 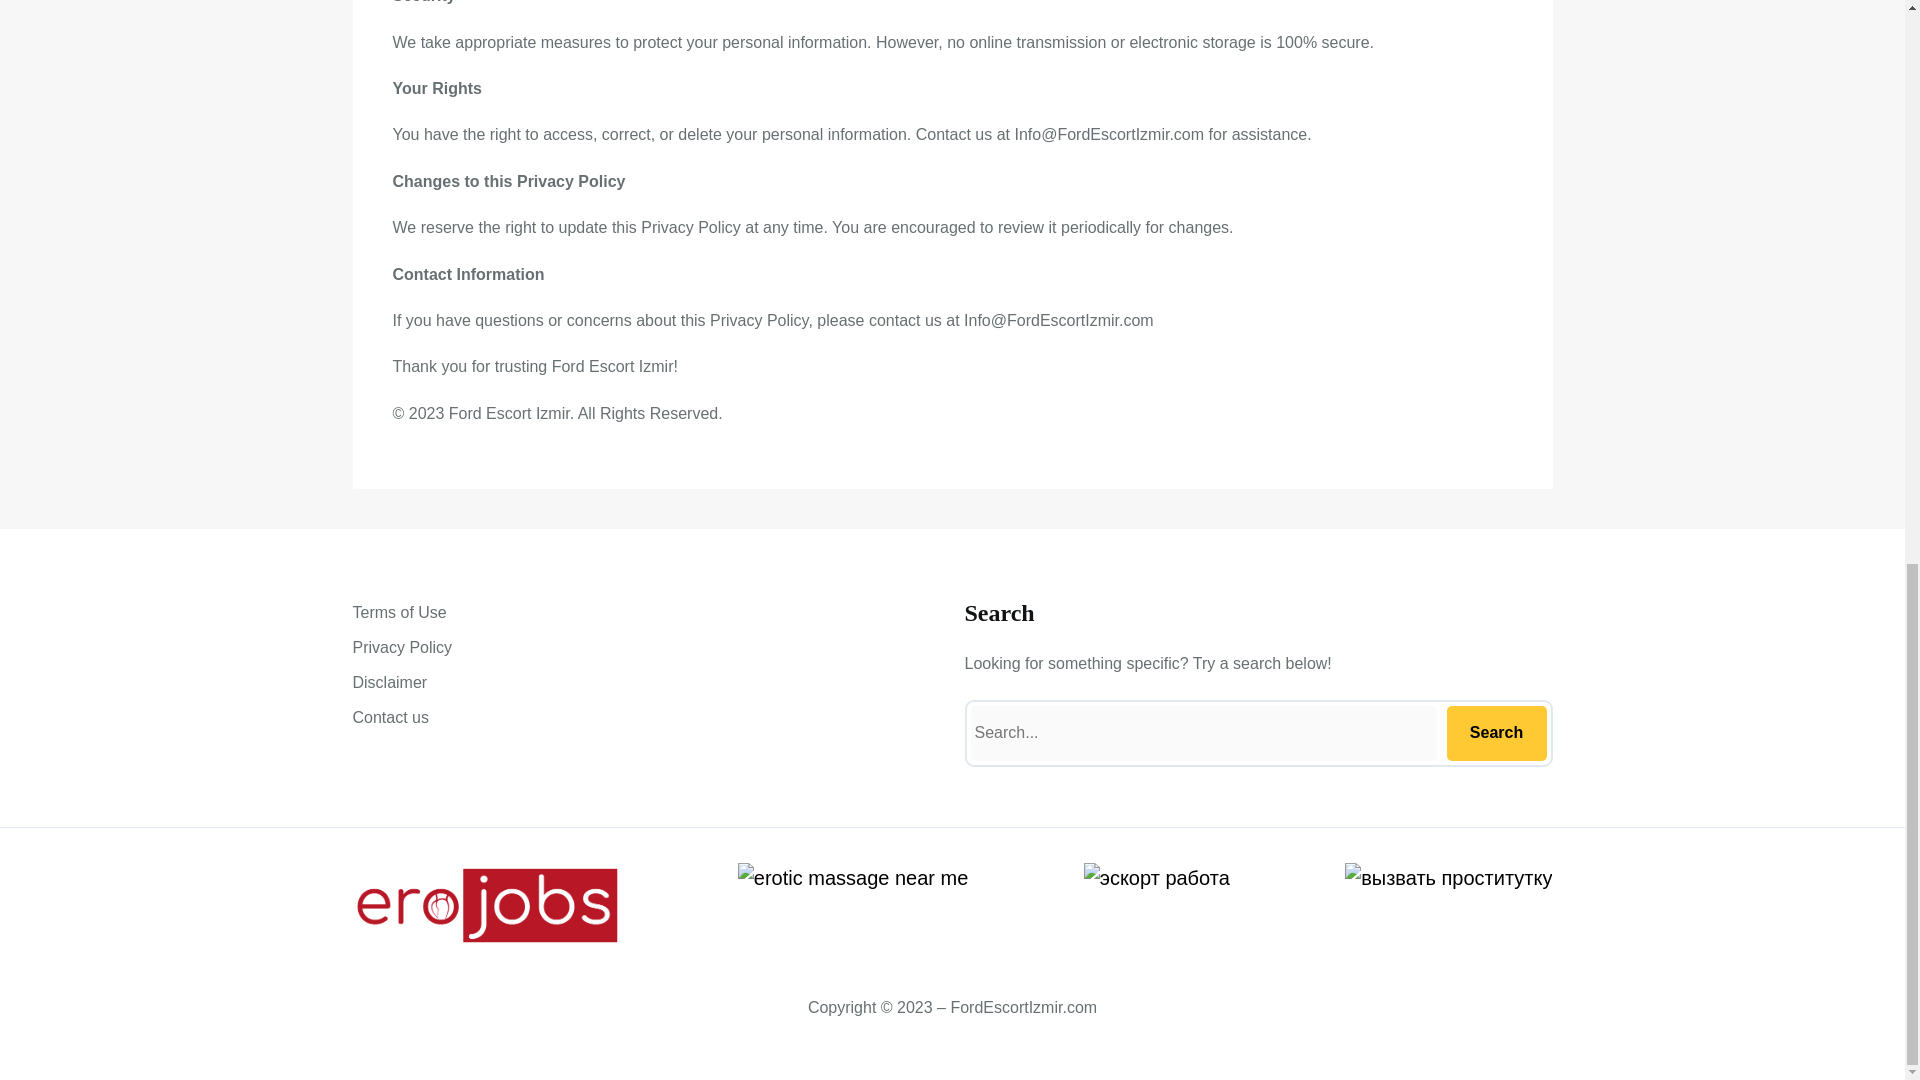 What do you see at coordinates (390, 718) in the screenshot?
I see `Contact us` at bounding box center [390, 718].